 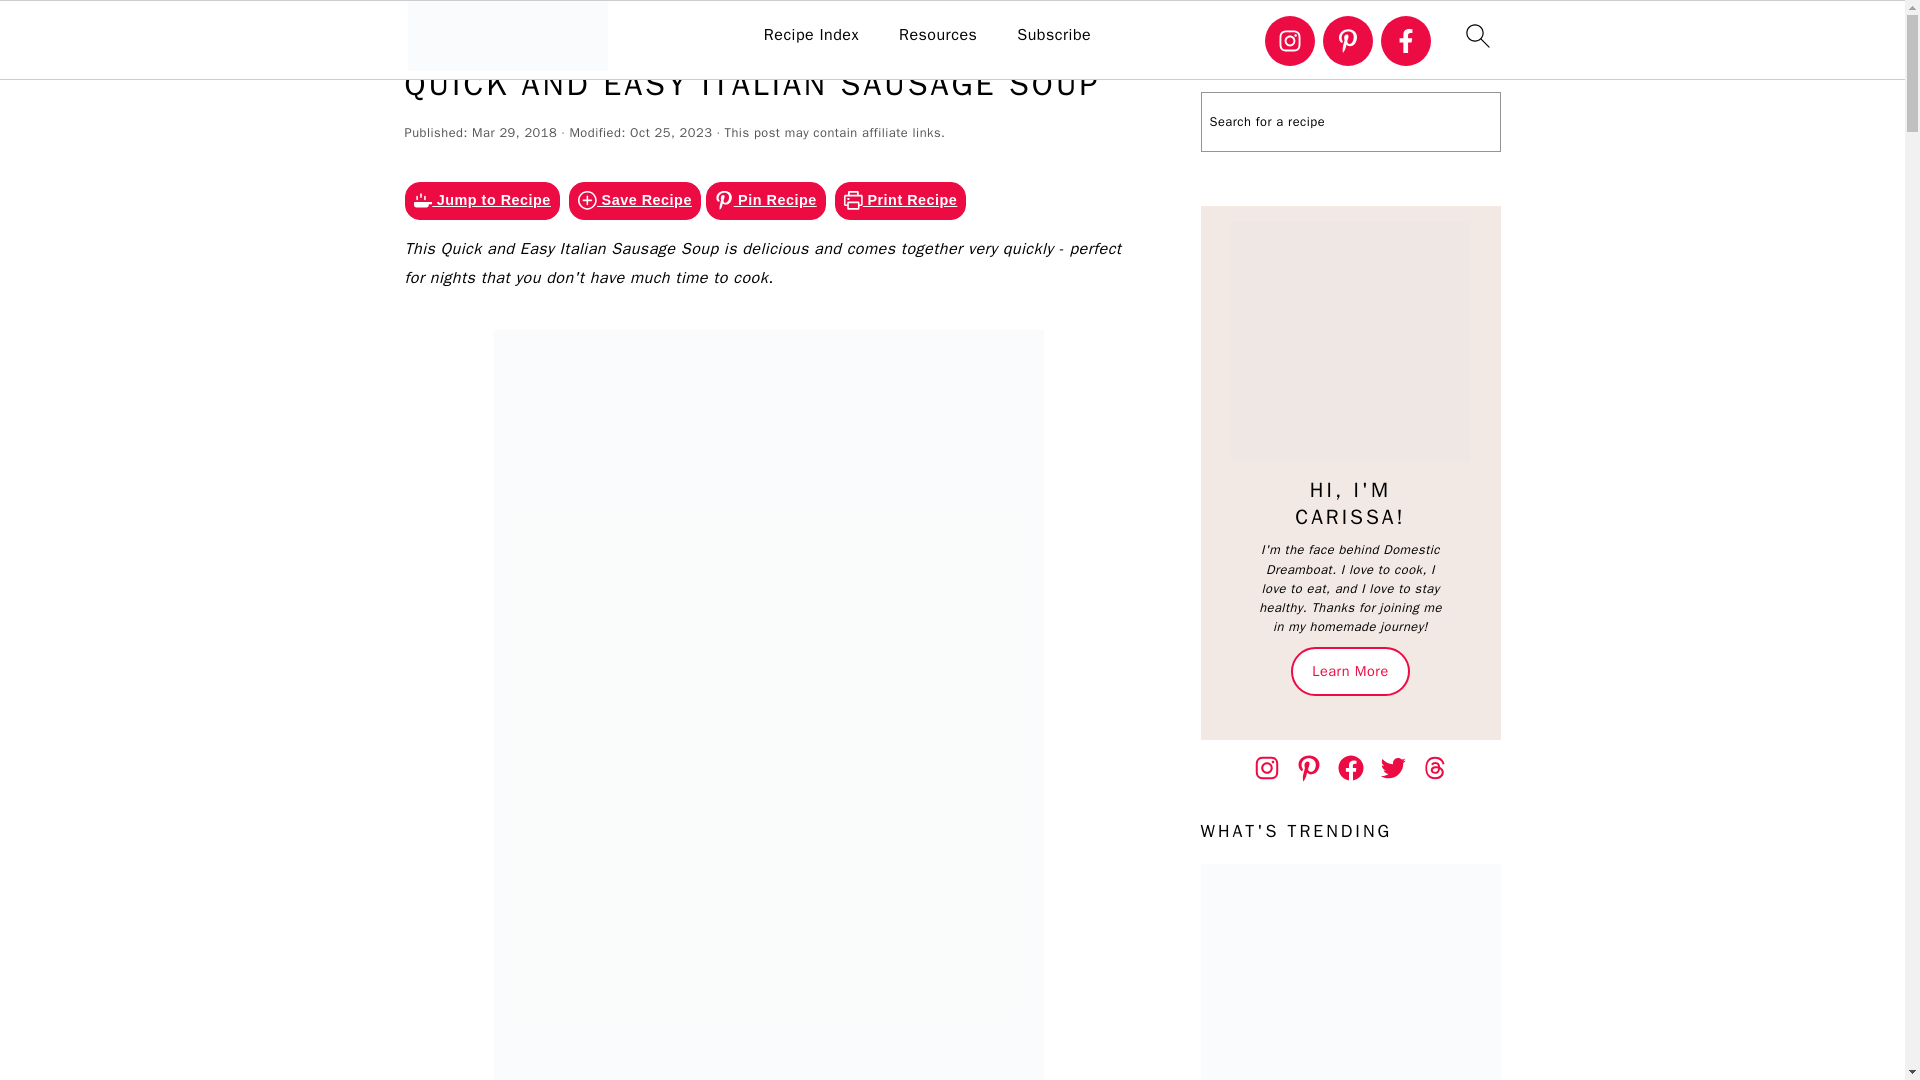 I want to click on Dish Type, so click(x=608, y=28).